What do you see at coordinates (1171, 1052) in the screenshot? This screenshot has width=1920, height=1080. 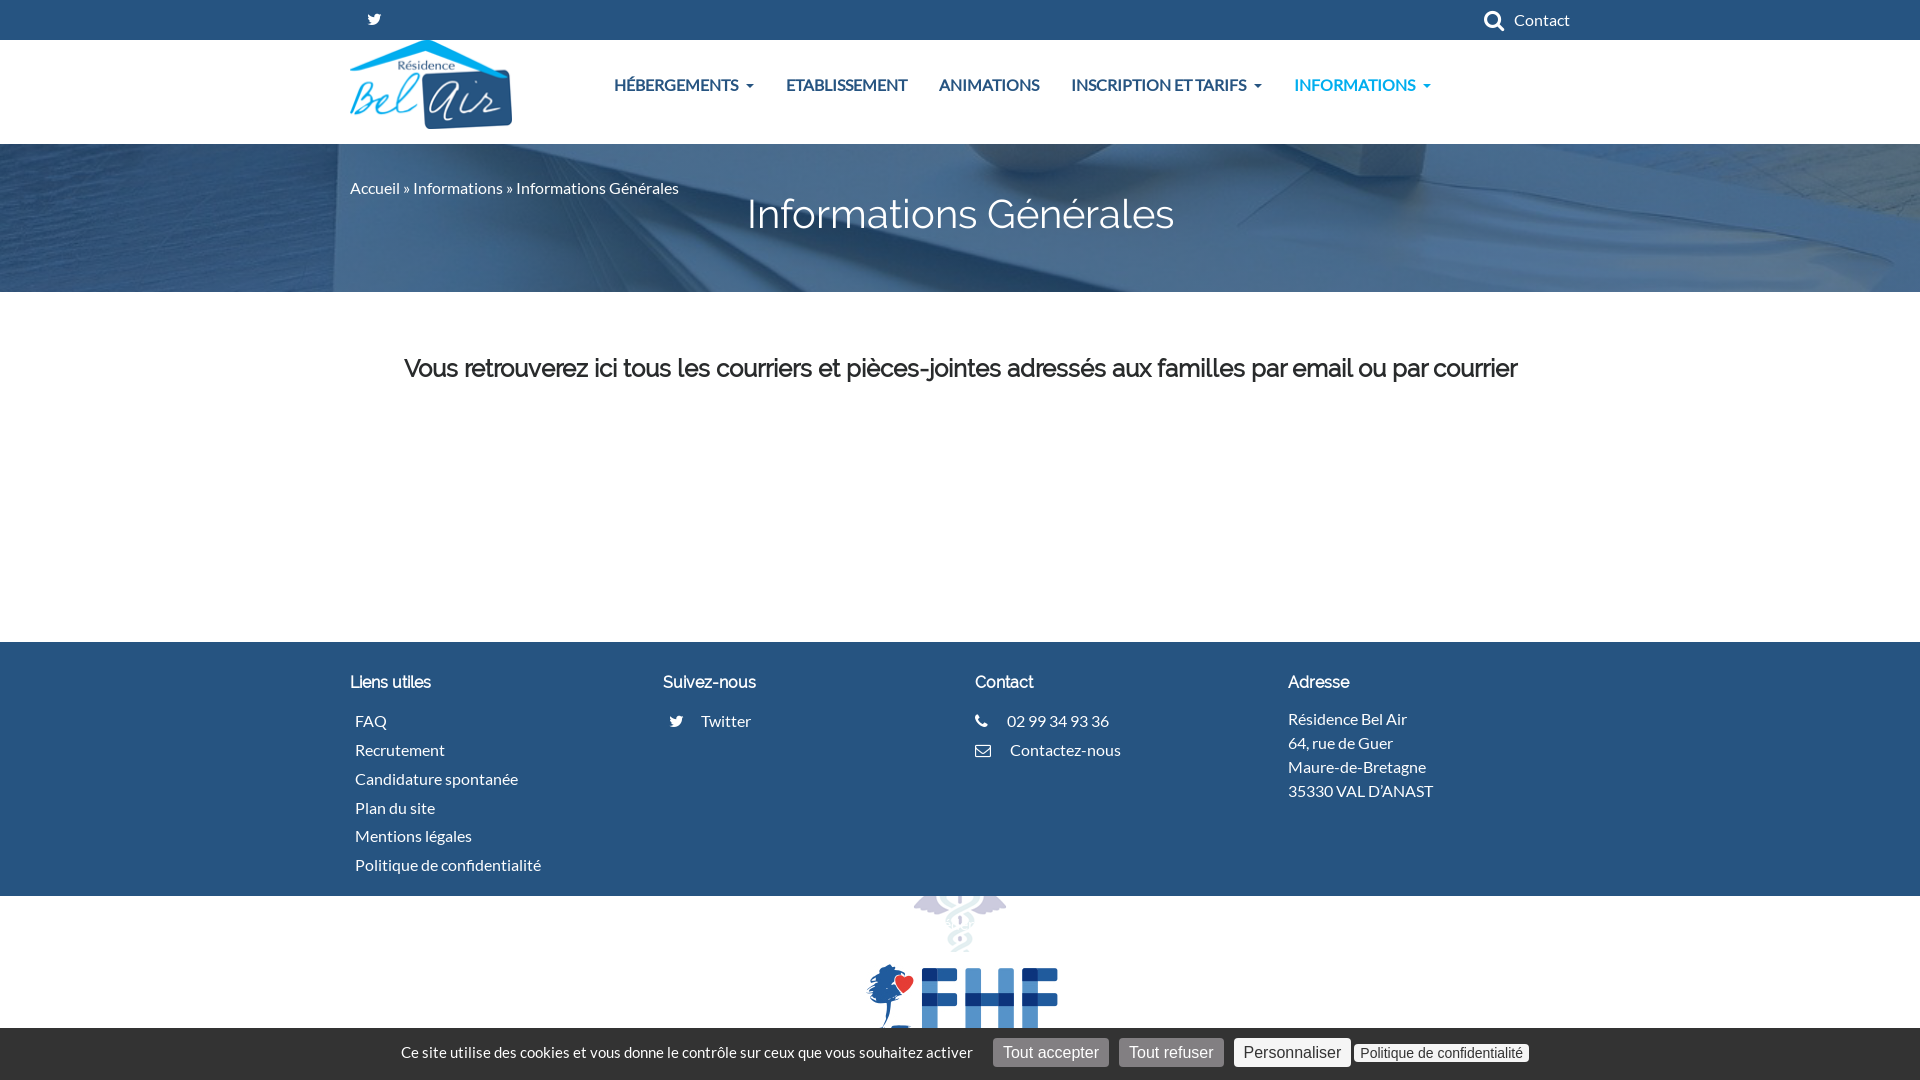 I see `Tout refuser` at bounding box center [1171, 1052].